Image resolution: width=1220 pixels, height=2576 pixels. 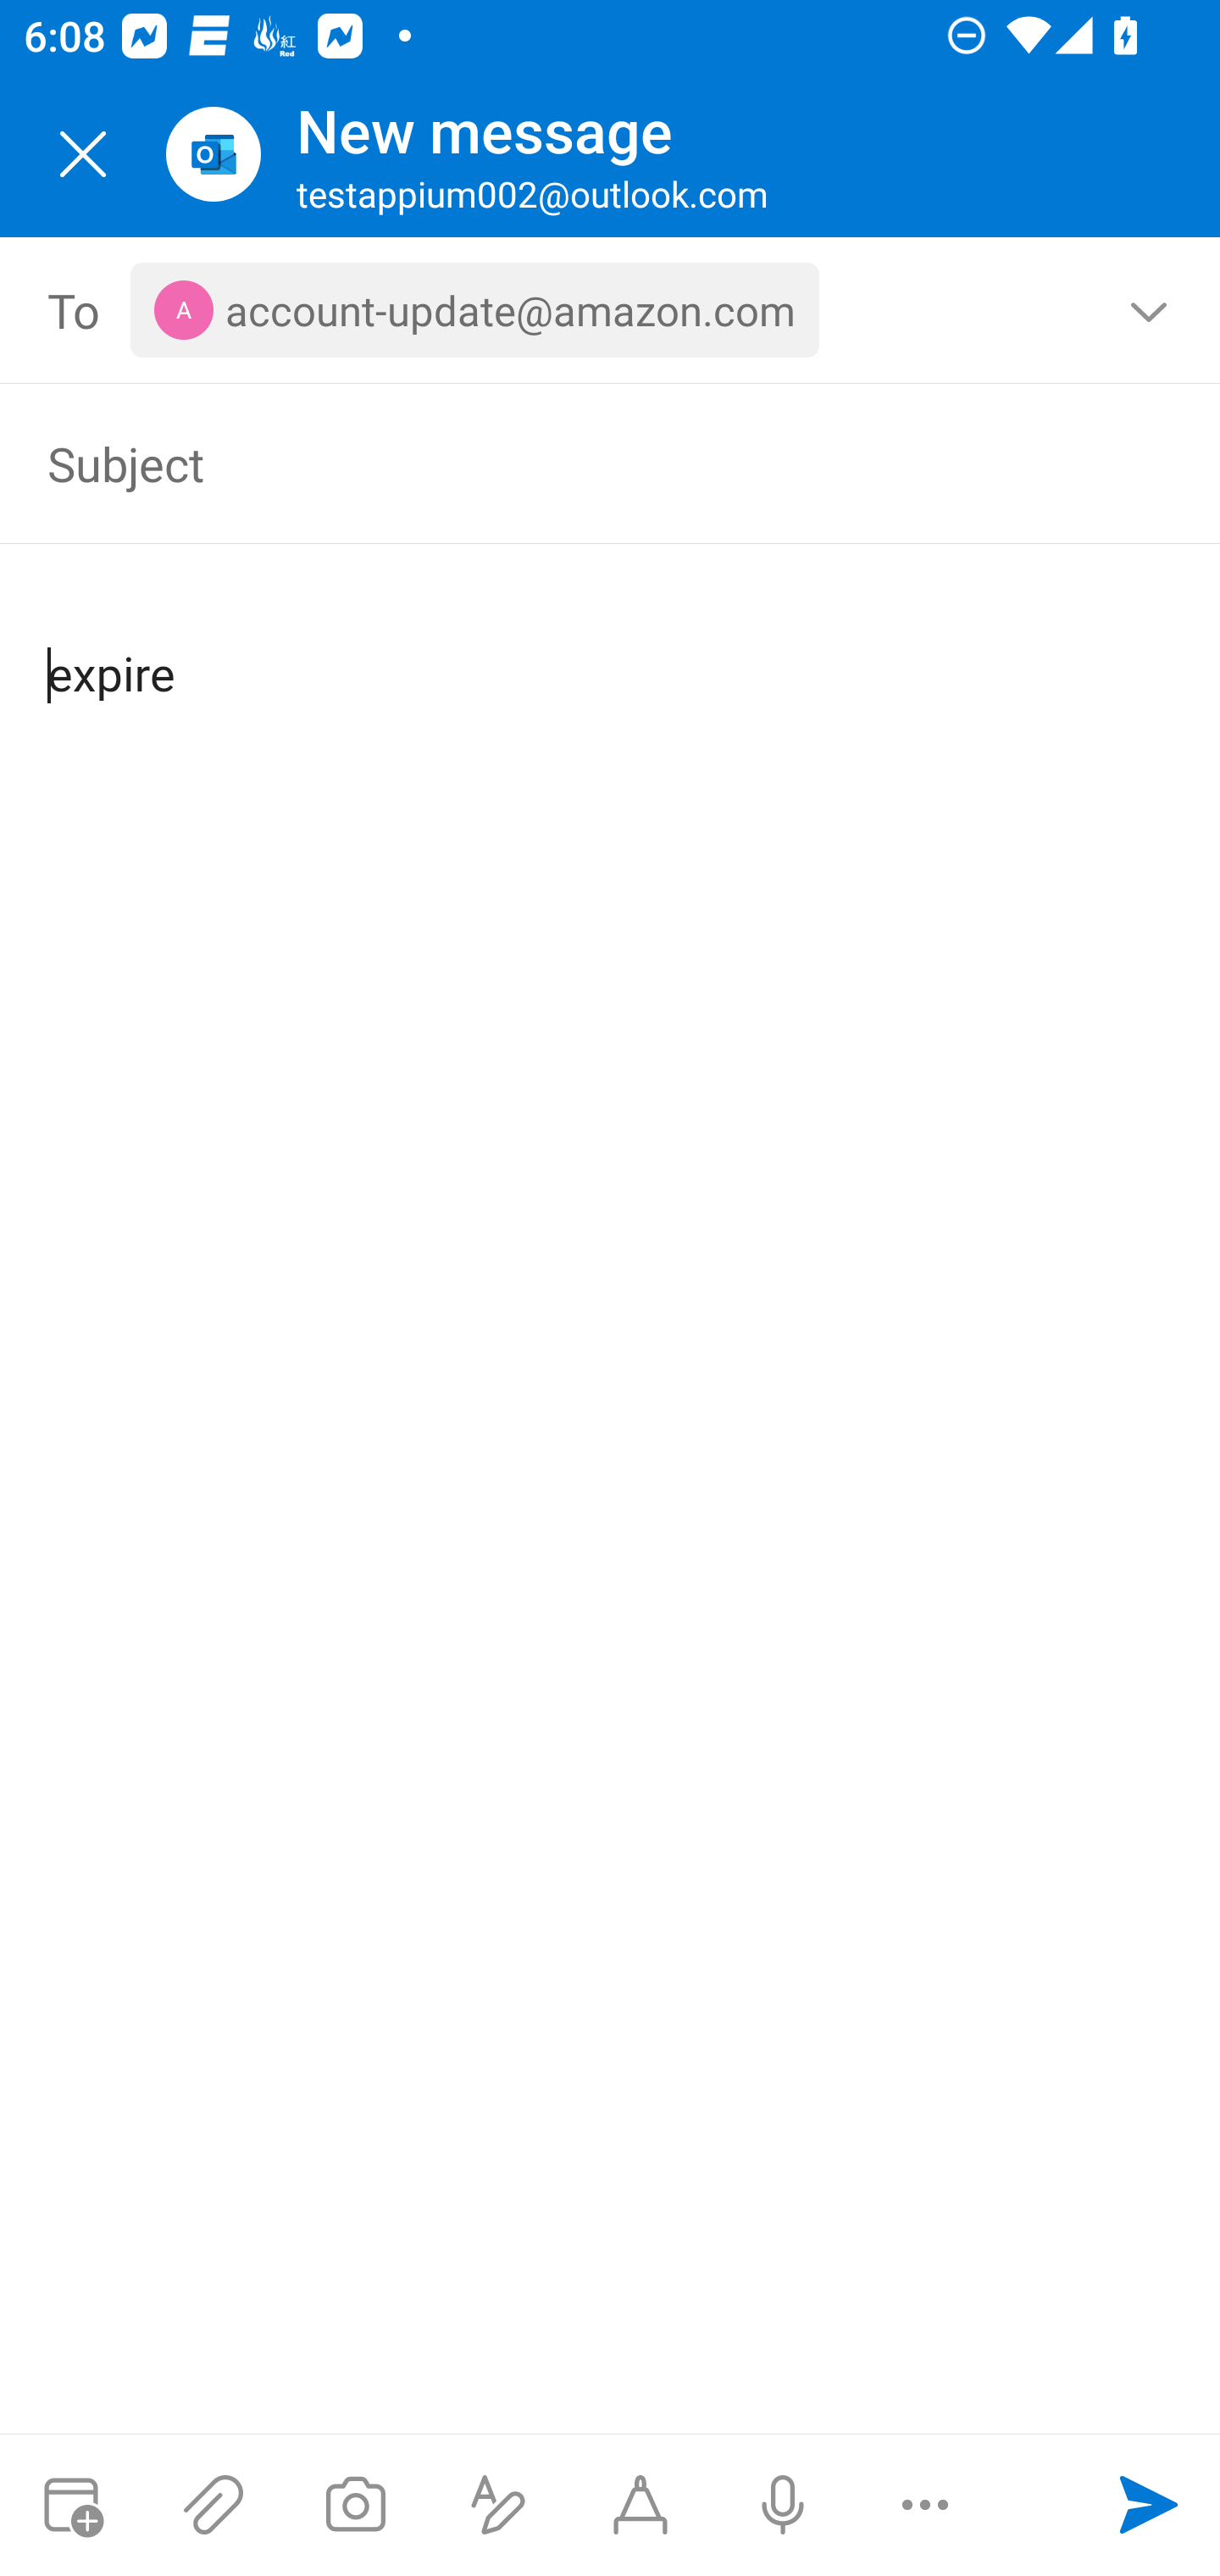 I want to click on More options, so click(x=925, y=2505).